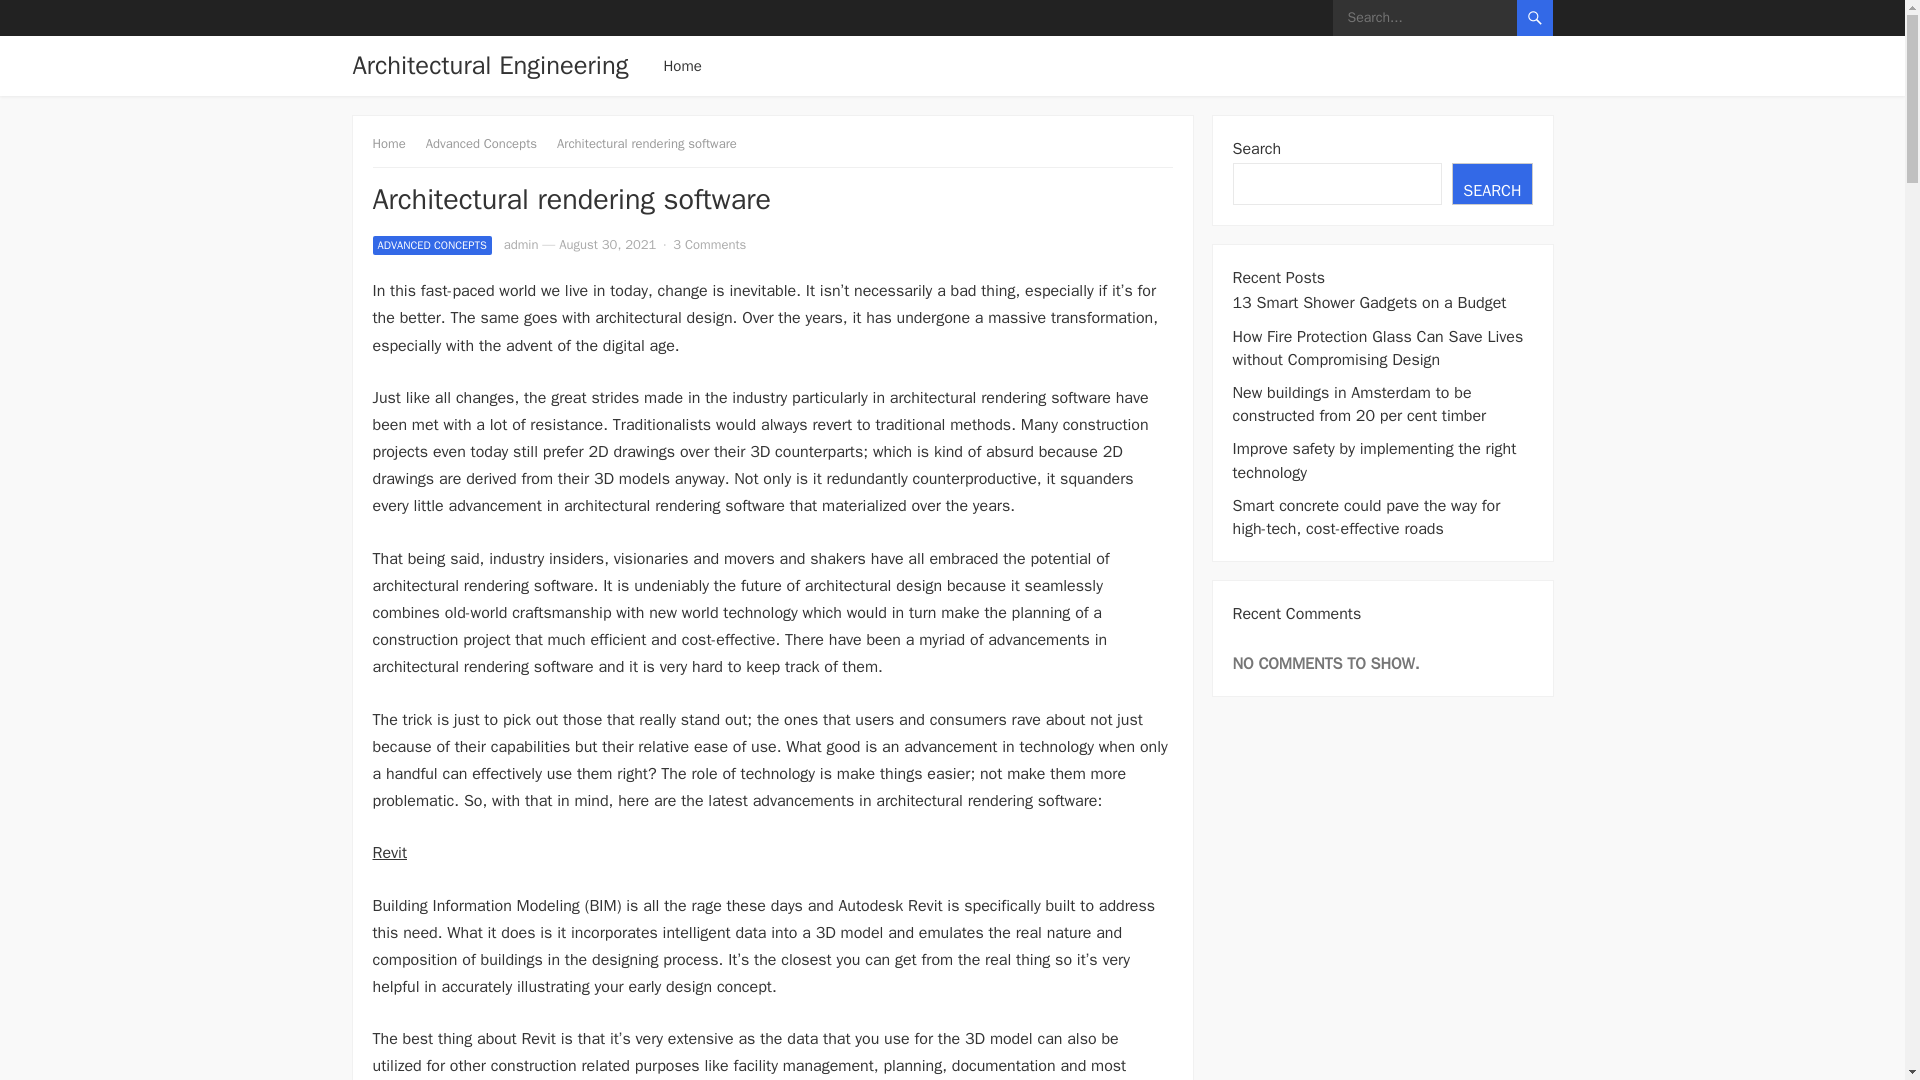 This screenshot has height=1080, width=1920. I want to click on Improve safety by implementing the right technology, so click(1374, 460).